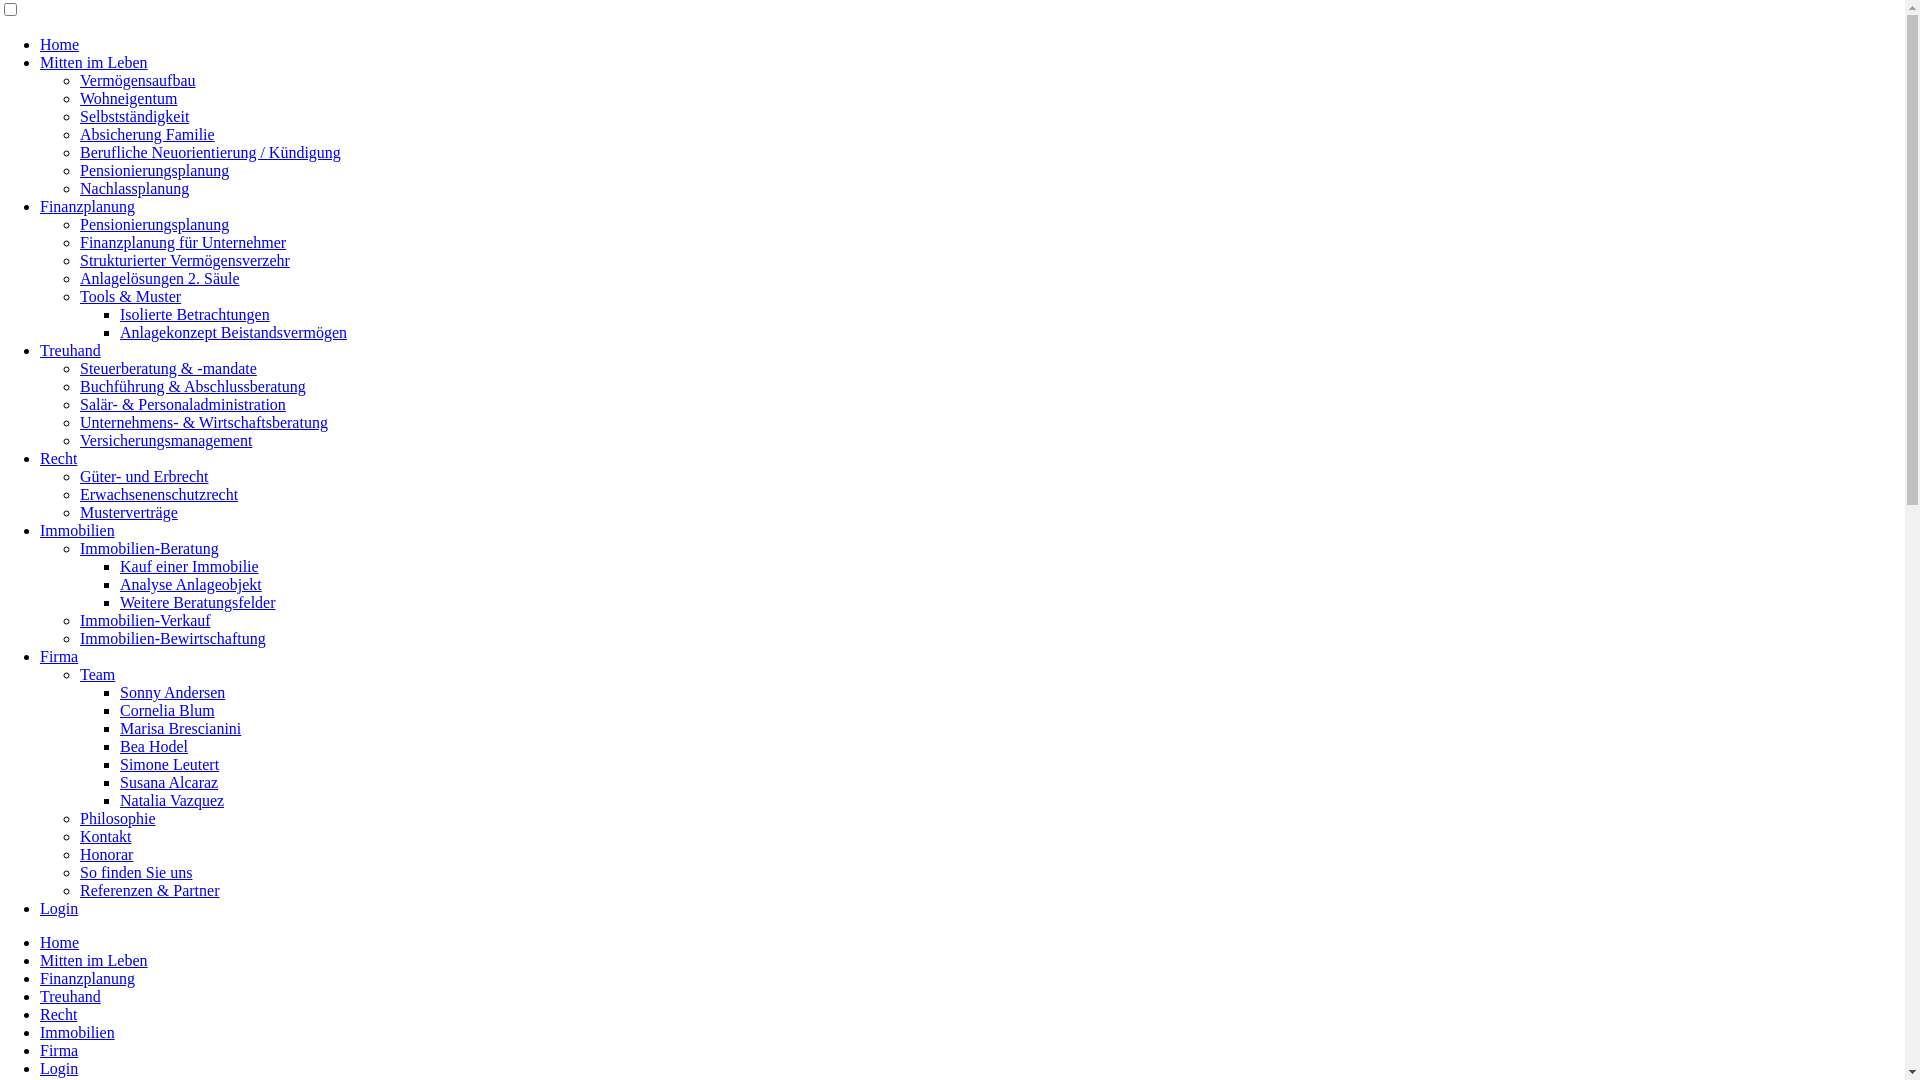 The width and height of the screenshot is (1920, 1080). What do you see at coordinates (146, 620) in the screenshot?
I see `Immobilien-Verkauf` at bounding box center [146, 620].